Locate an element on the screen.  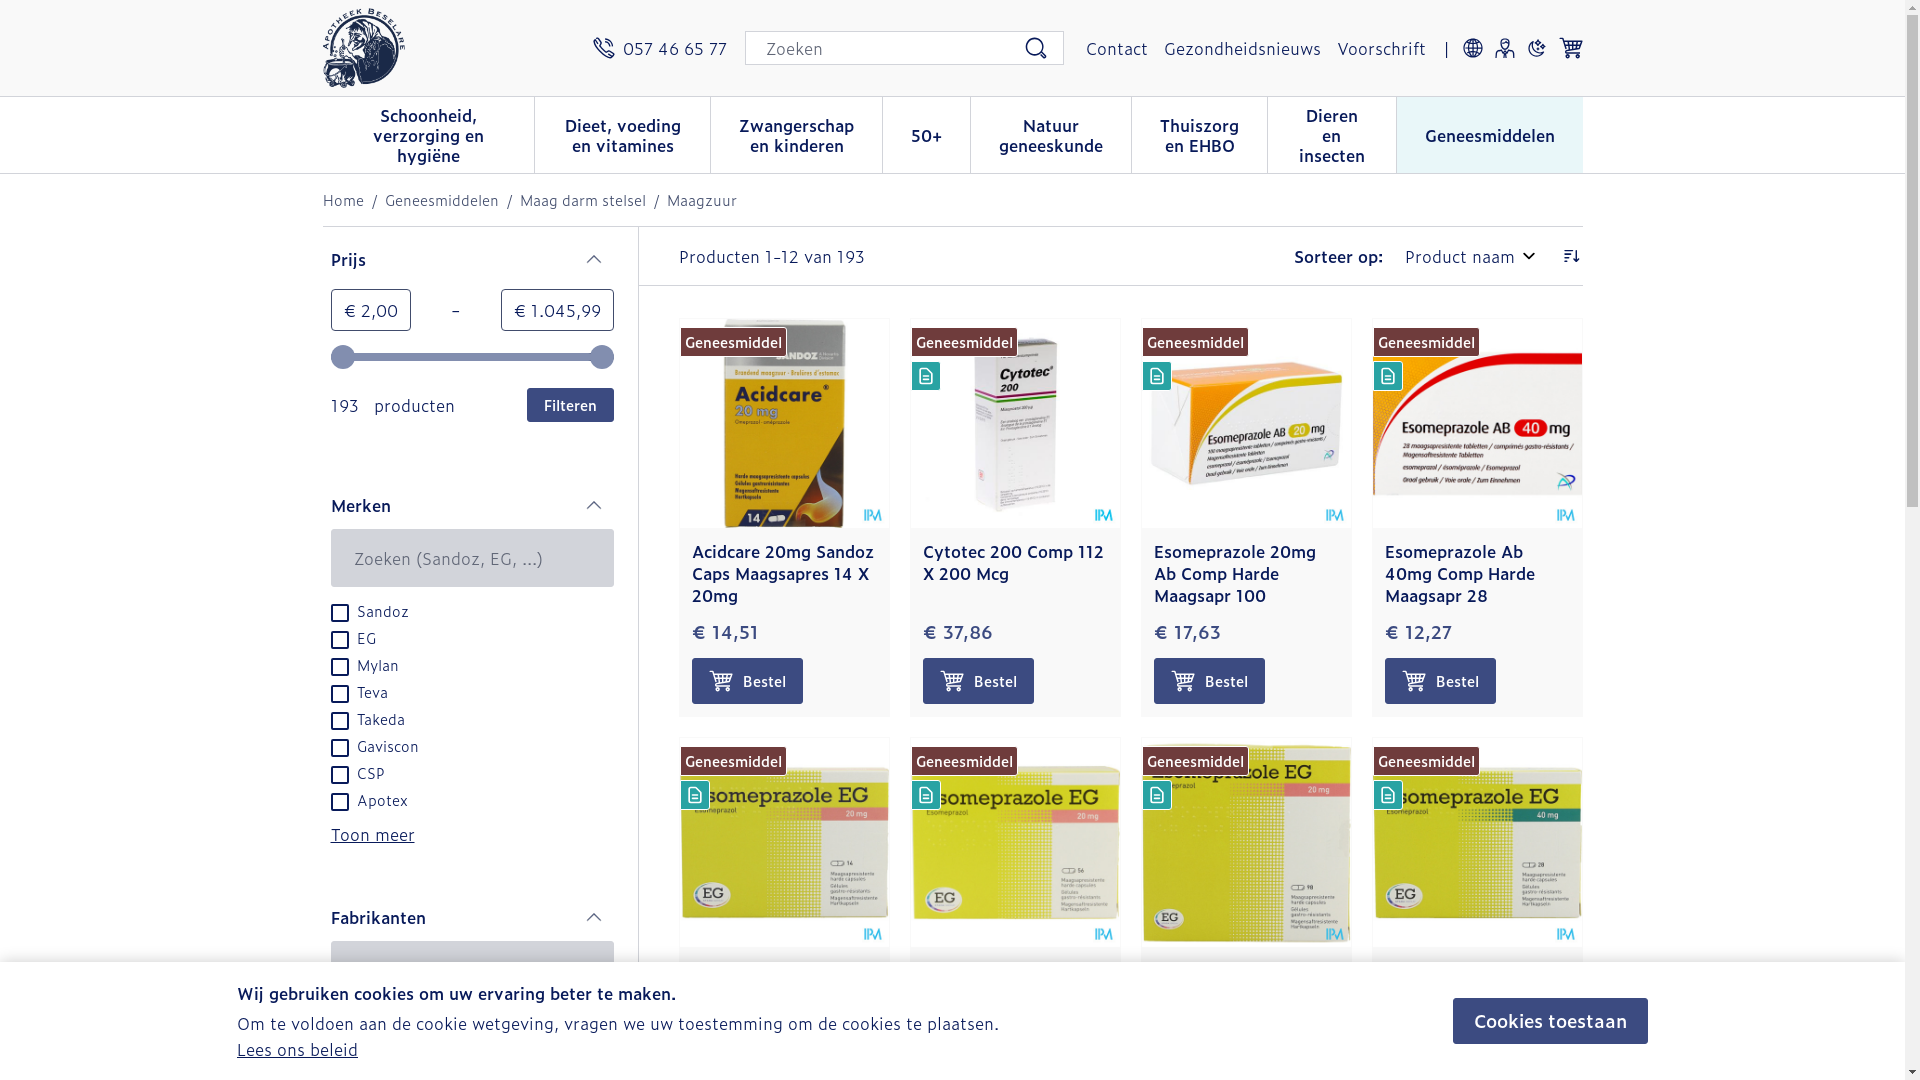
on is located at coordinates (339, 667).